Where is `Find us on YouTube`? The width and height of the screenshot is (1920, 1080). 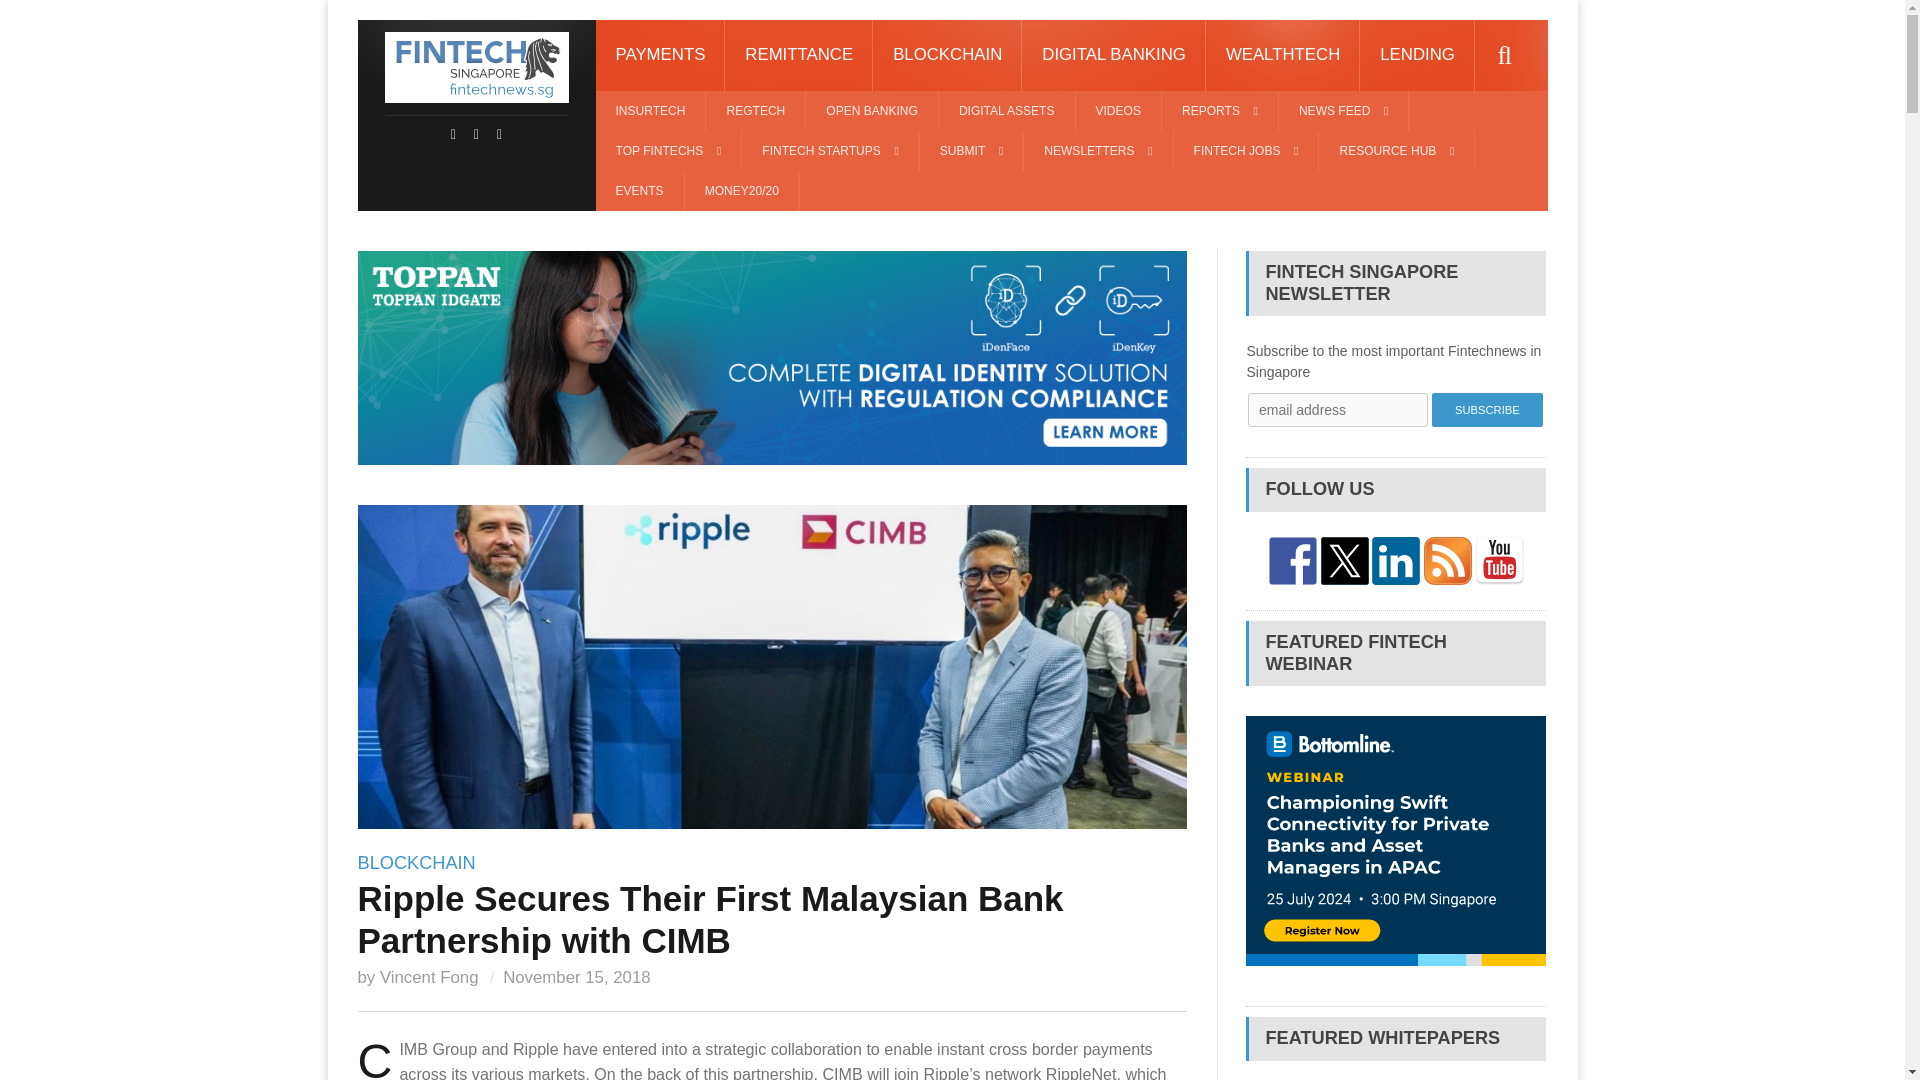
Find us on YouTube is located at coordinates (1500, 560).